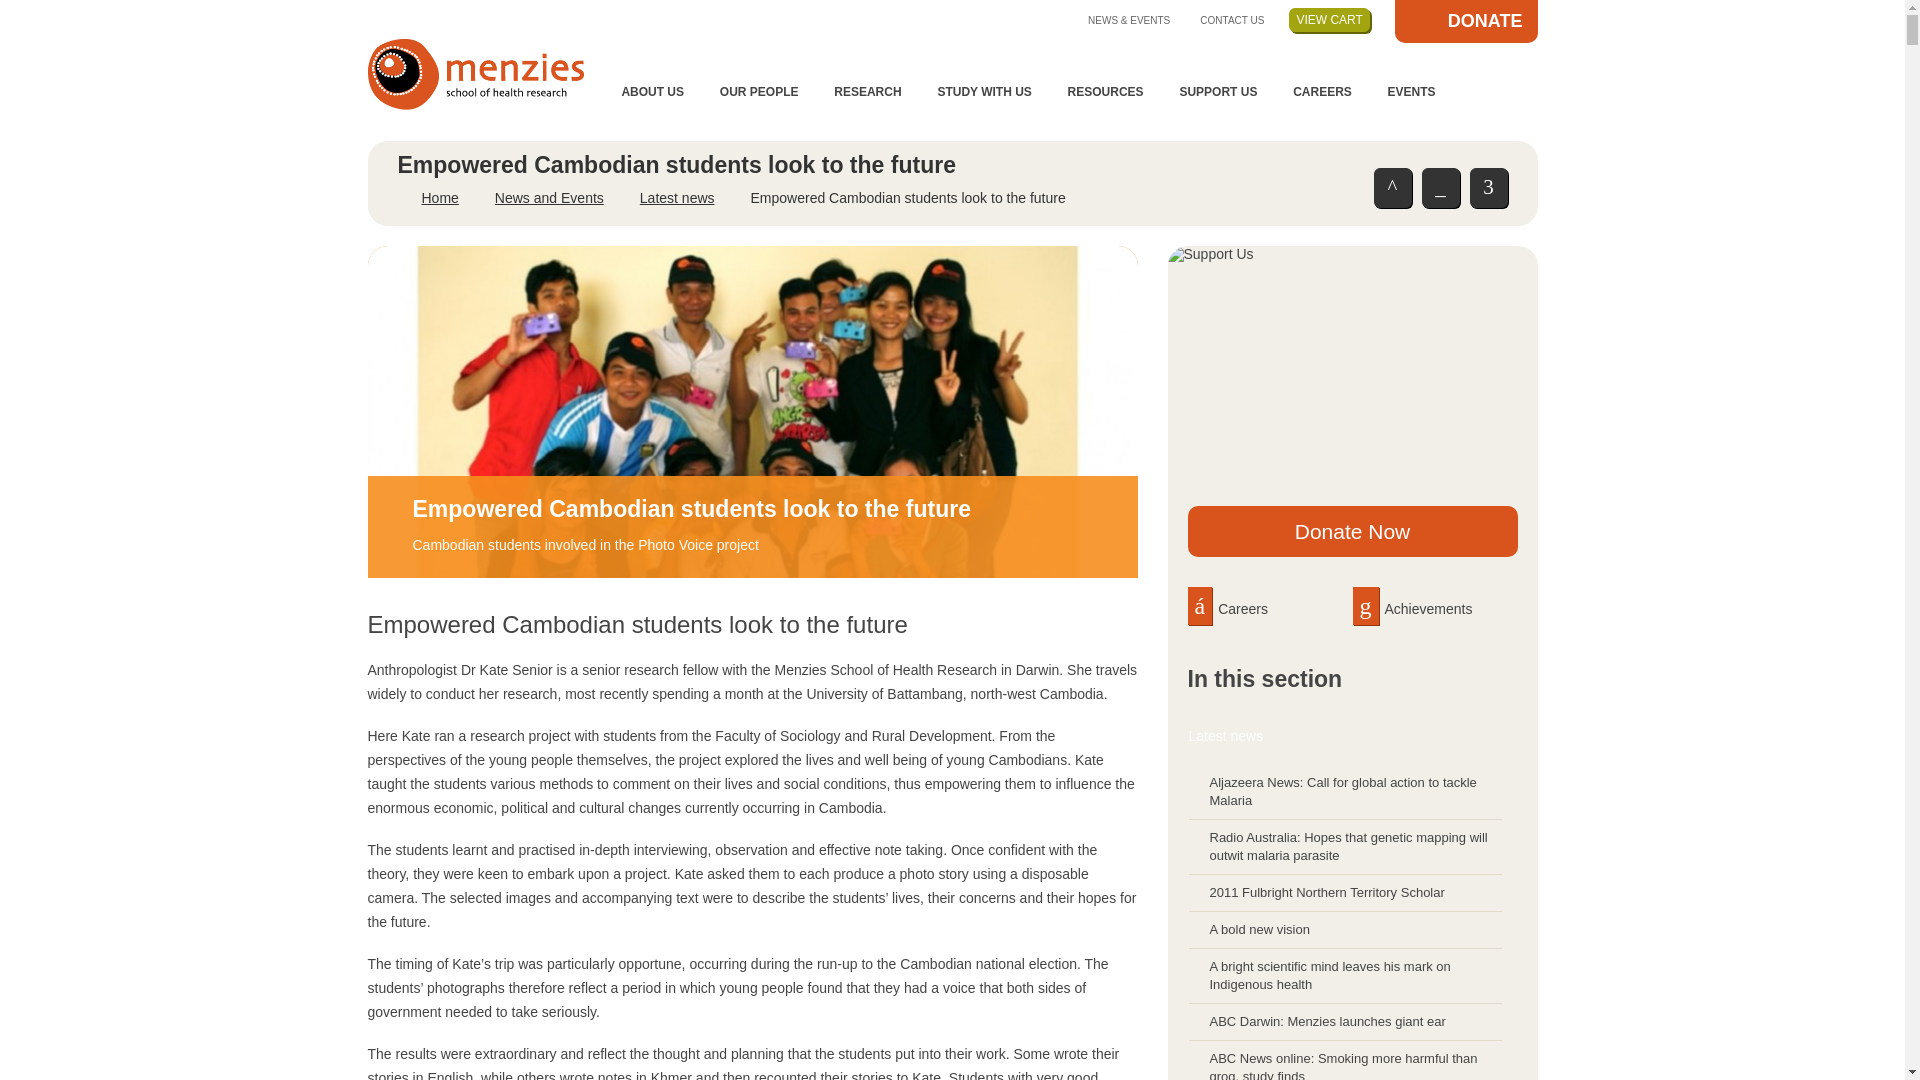 This screenshot has width=1920, height=1080. What do you see at coordinates (1466, 22) in the screenshot?
I see `DONATE` at bounding box center [1466, 22].